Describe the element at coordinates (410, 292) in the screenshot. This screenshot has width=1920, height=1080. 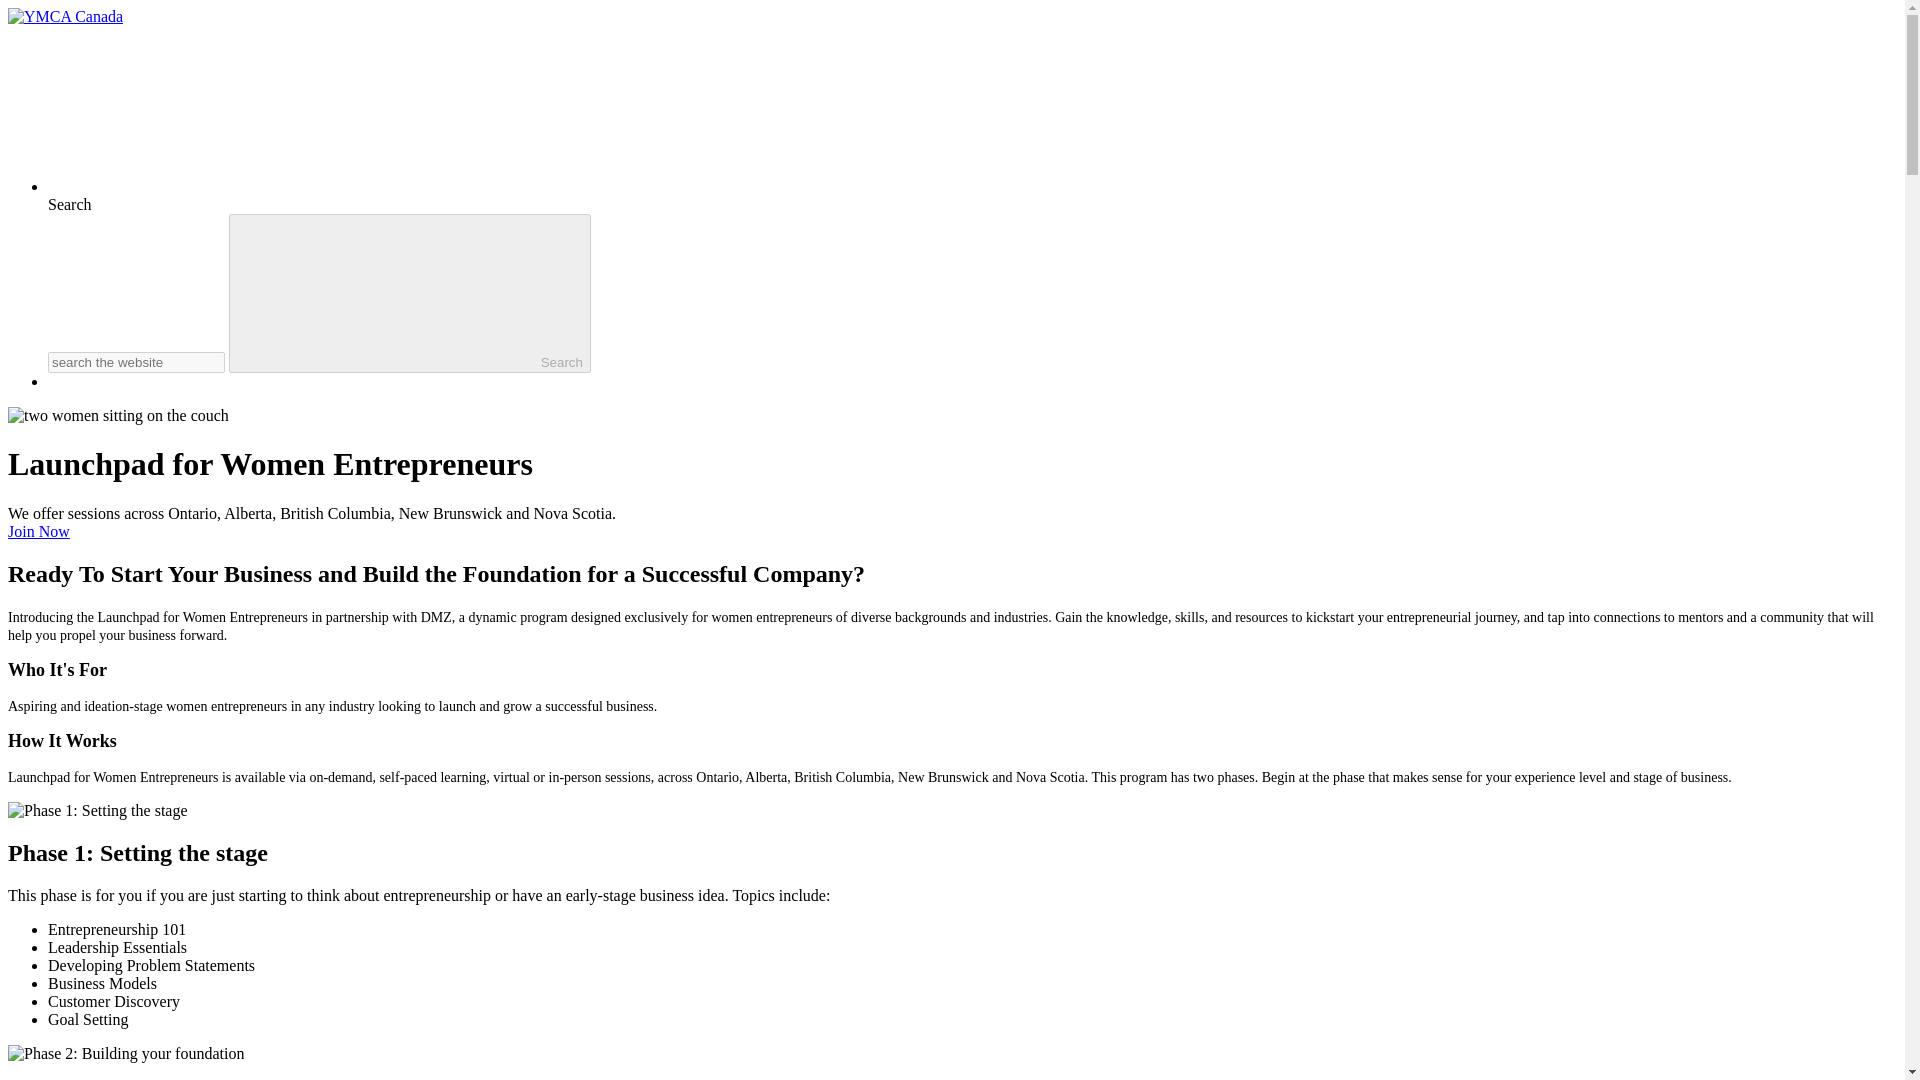
I see `Search` at that location.